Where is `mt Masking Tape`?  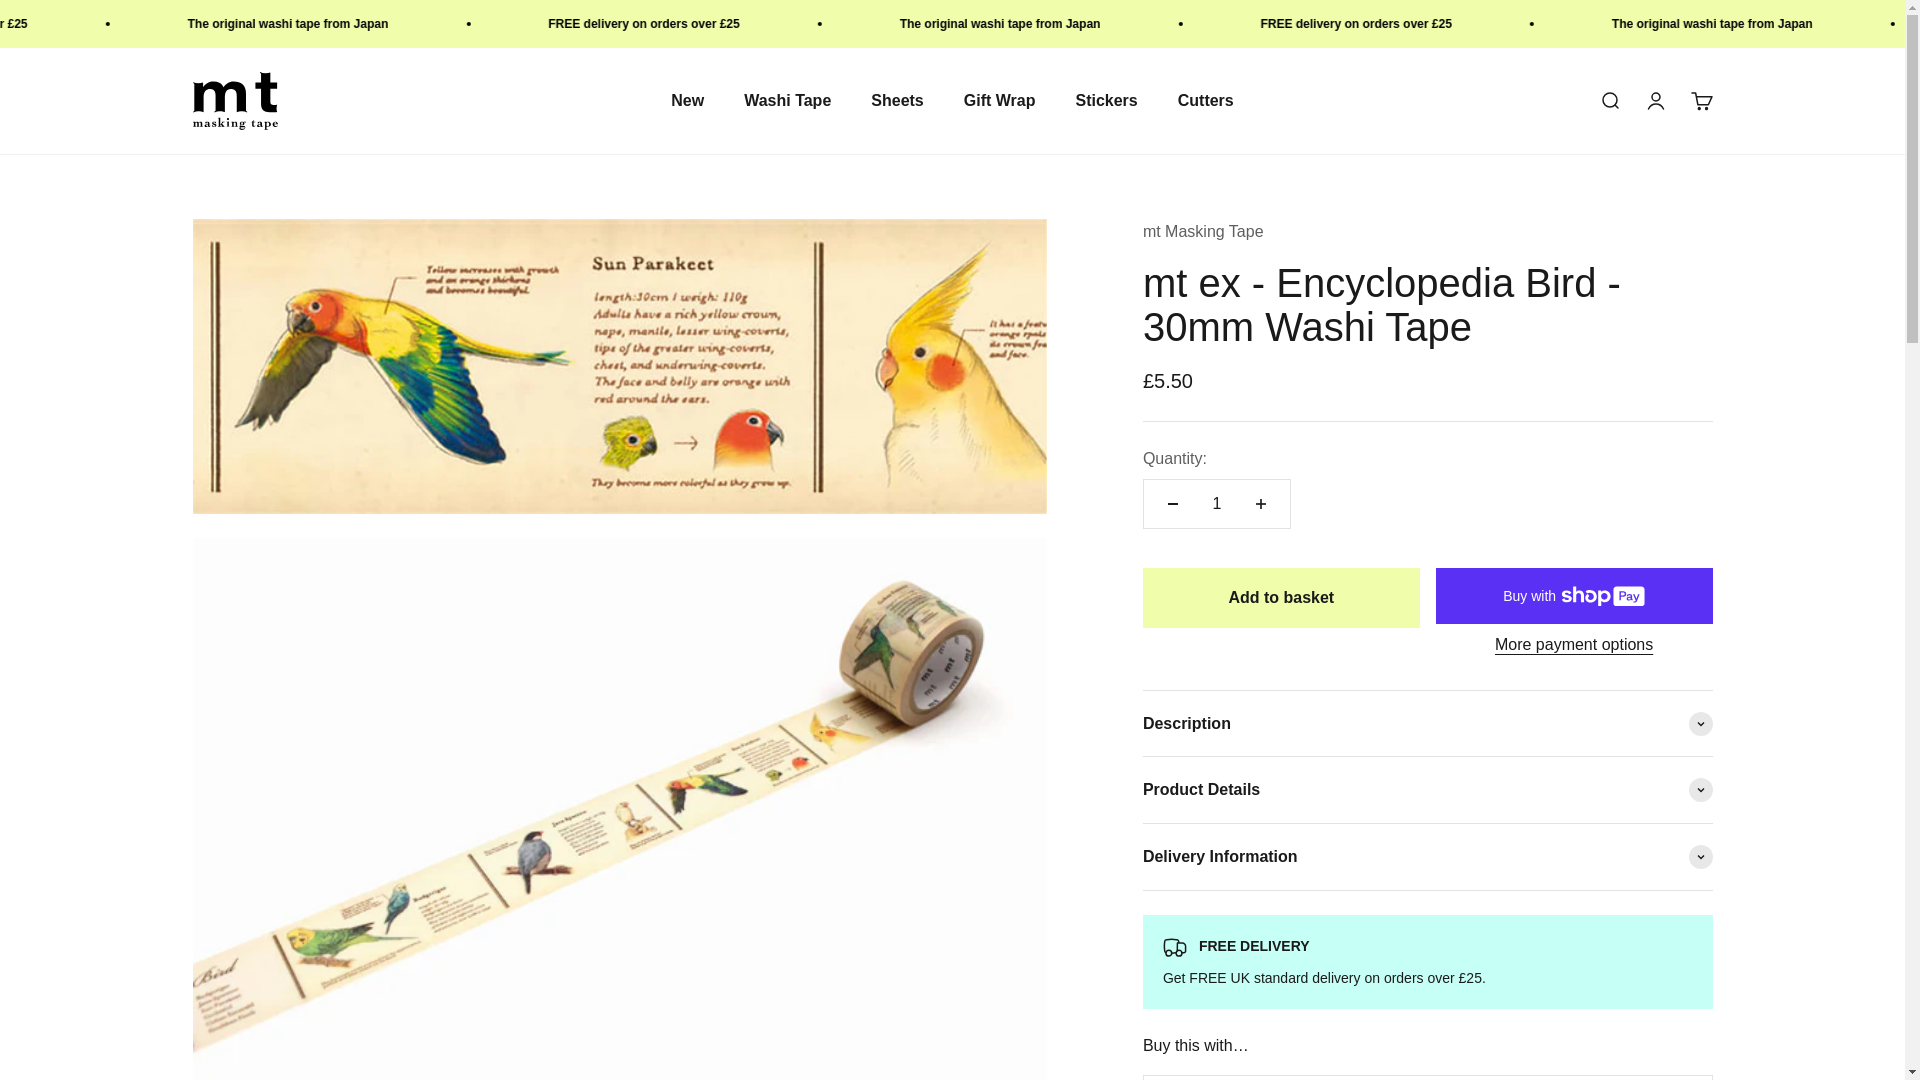 mt Masking Tape is located at coordinates (1202, 230).